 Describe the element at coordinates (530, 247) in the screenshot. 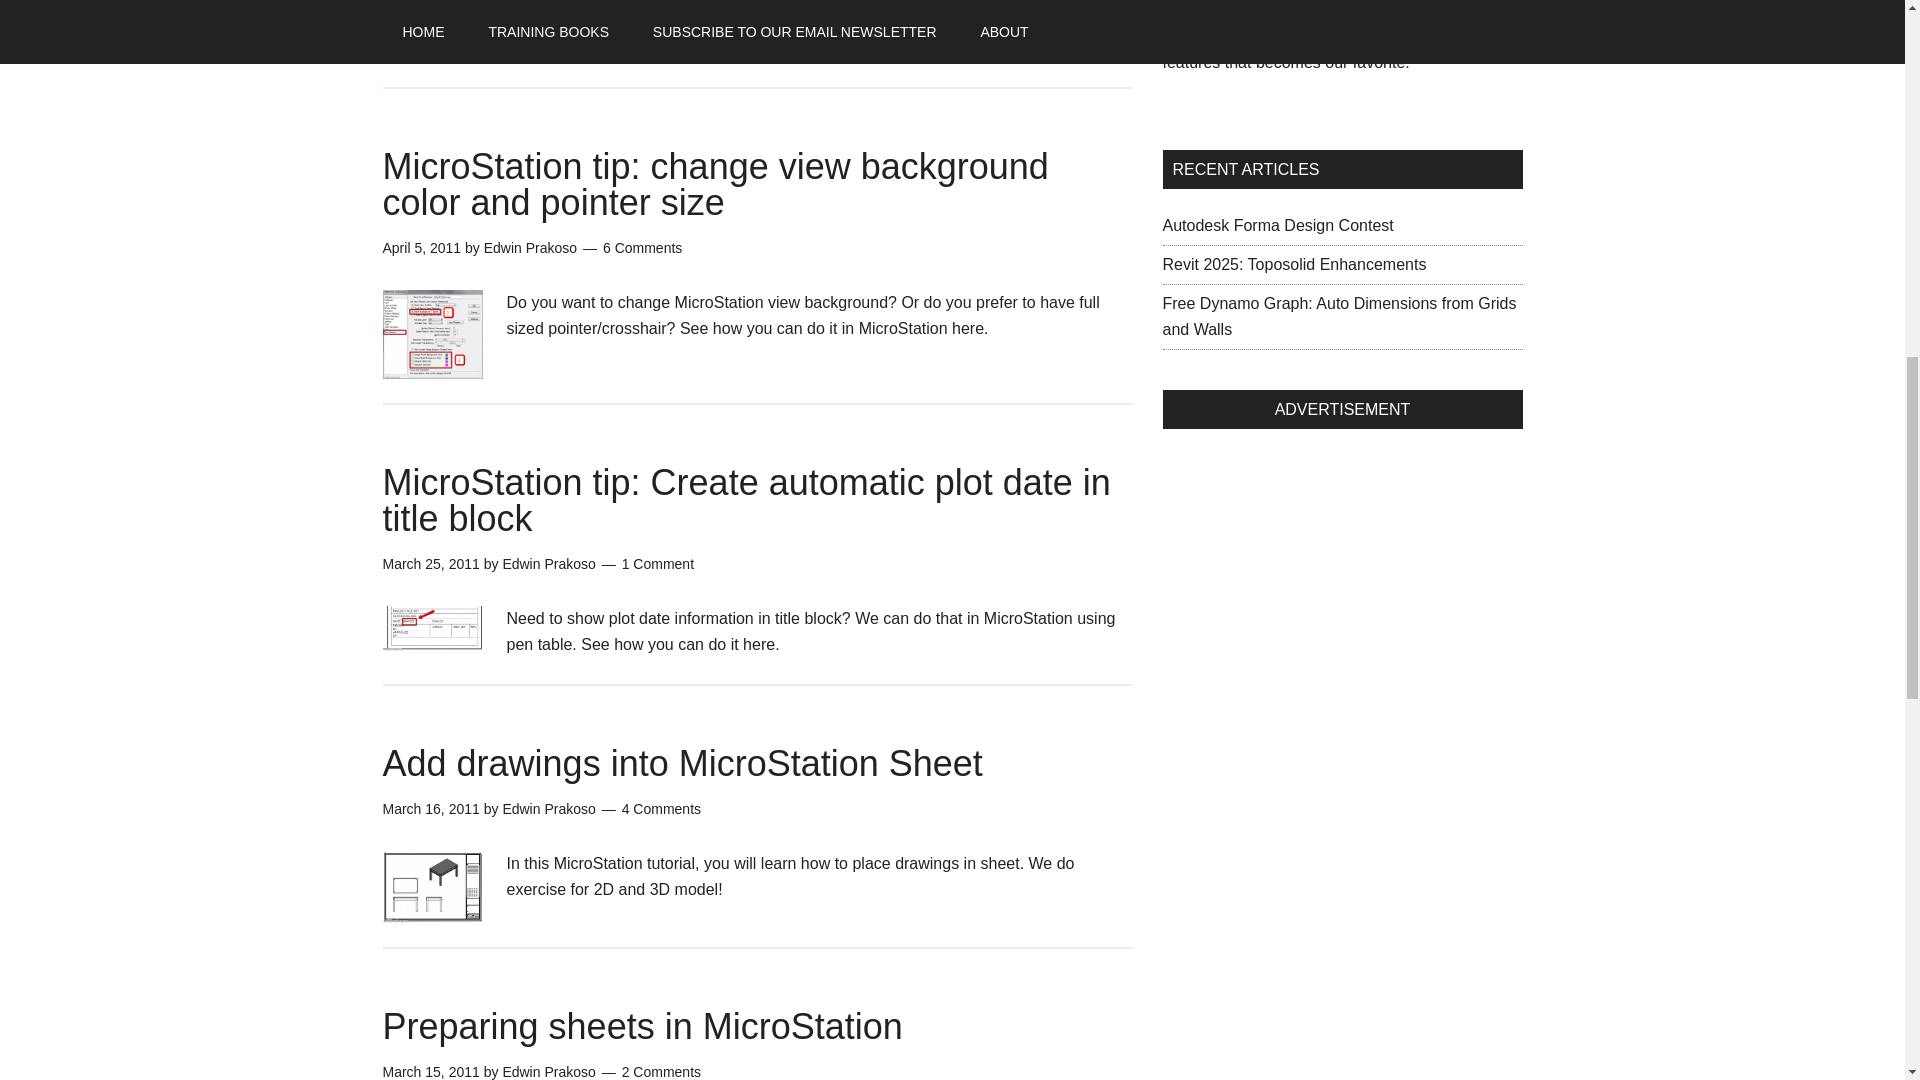

I see `Edwin Prakoso` at that location.